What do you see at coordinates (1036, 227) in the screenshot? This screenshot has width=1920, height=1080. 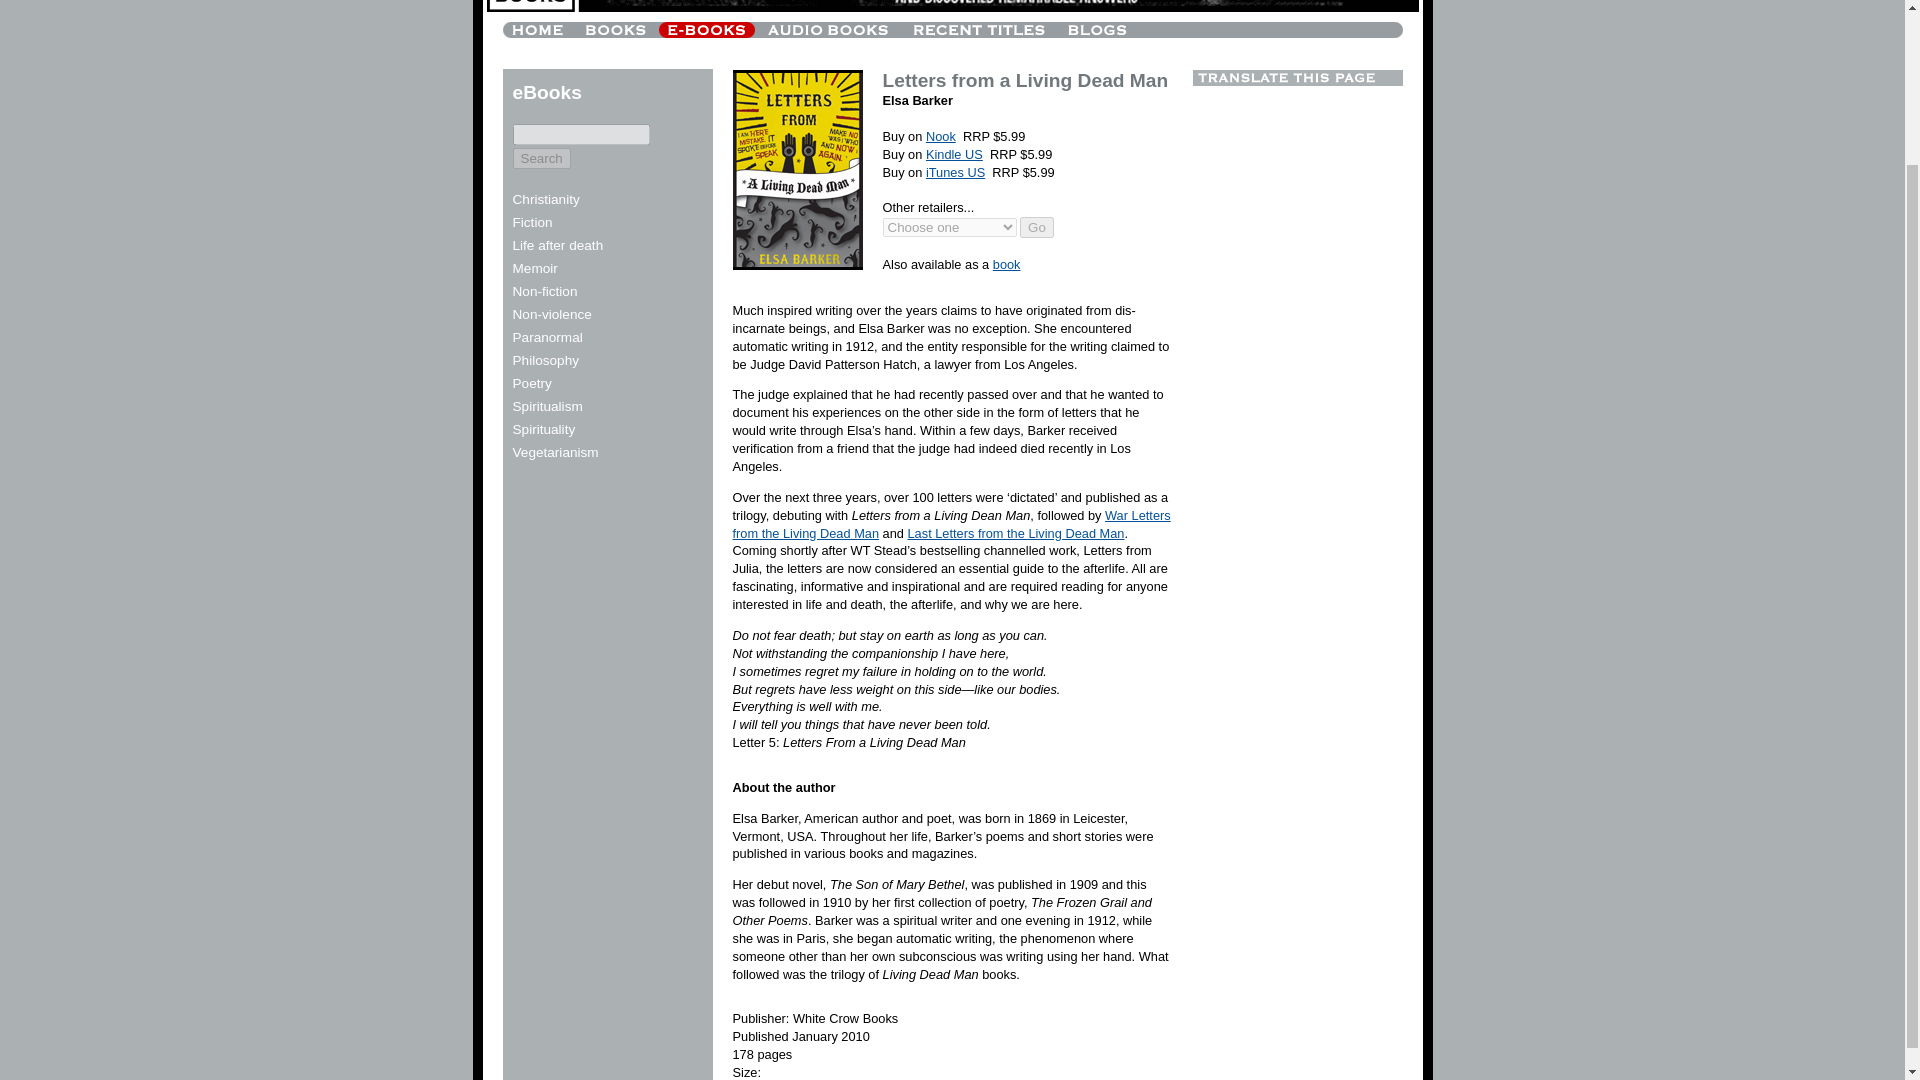 I see `Go` at bounding box center [1036, 227].